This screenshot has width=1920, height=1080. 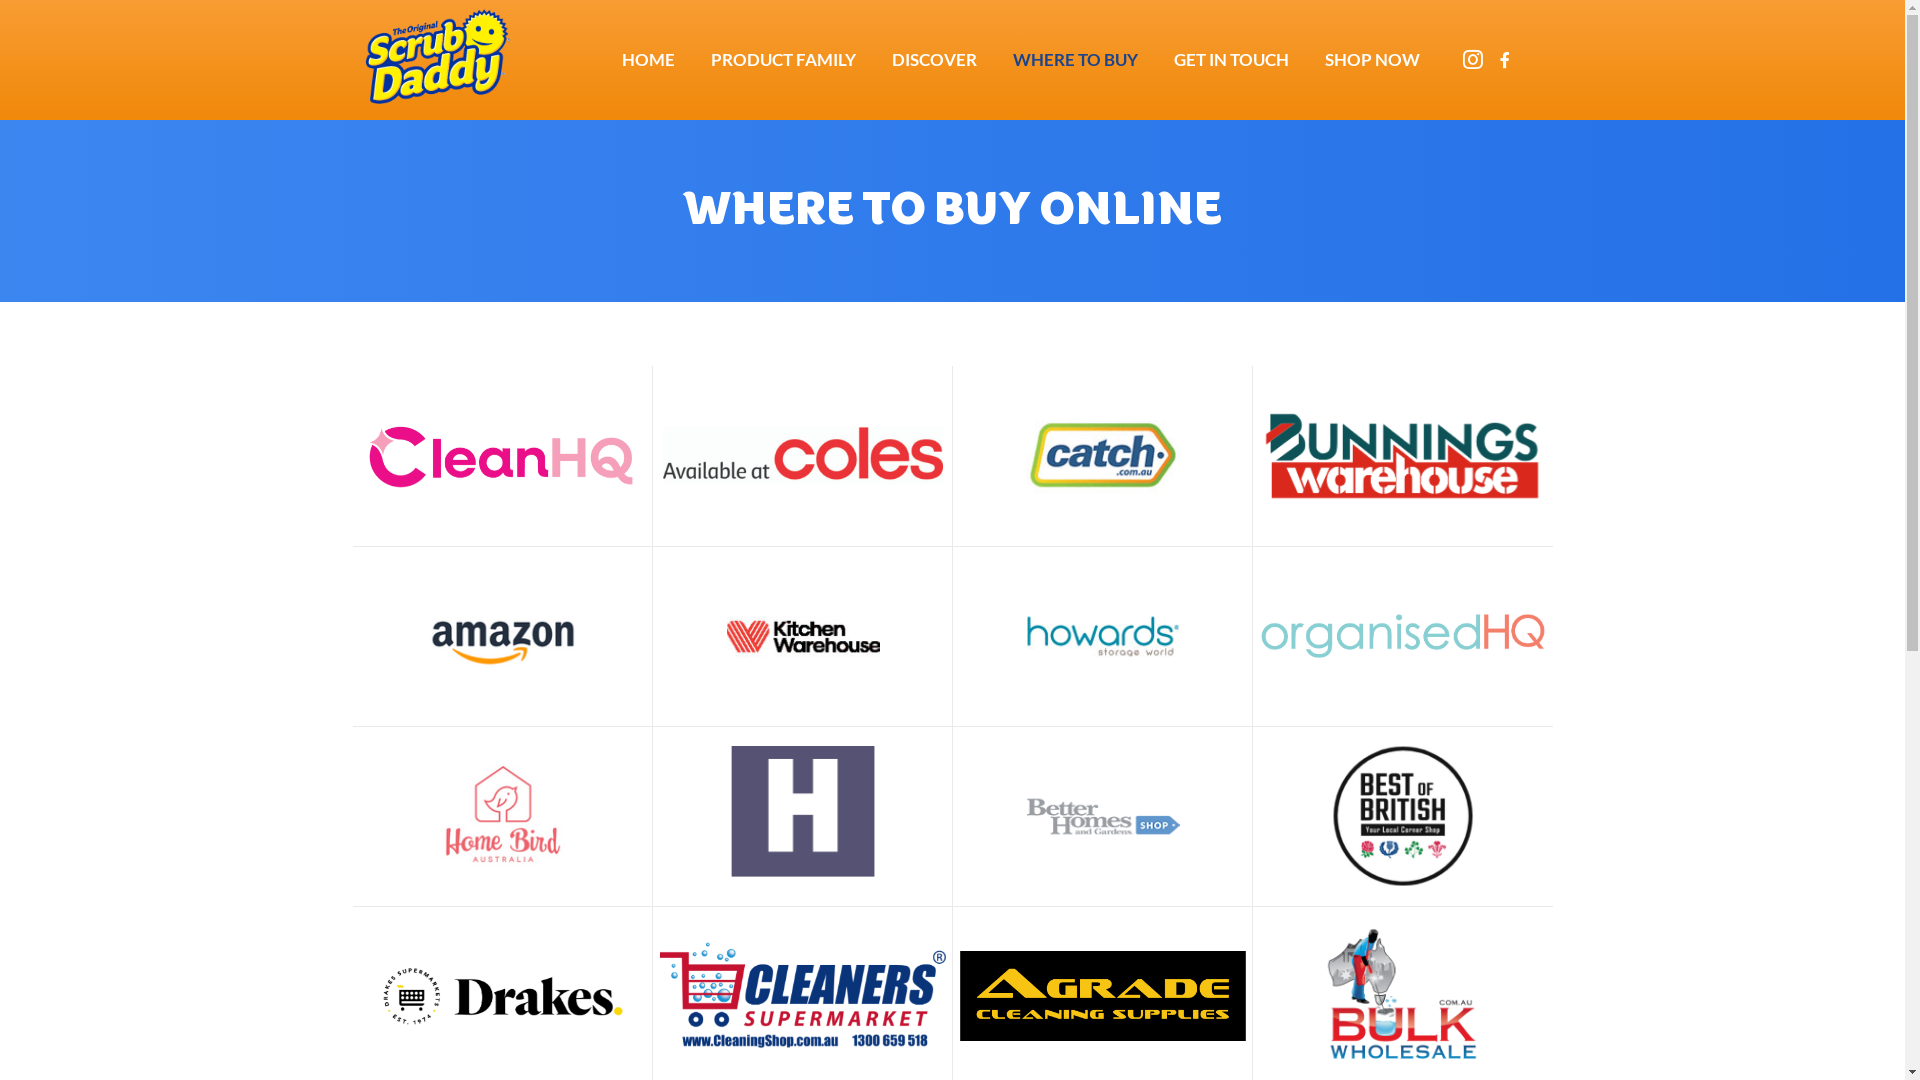 I want to click on GET IN TOUCH, so click(x=1232, y=60).